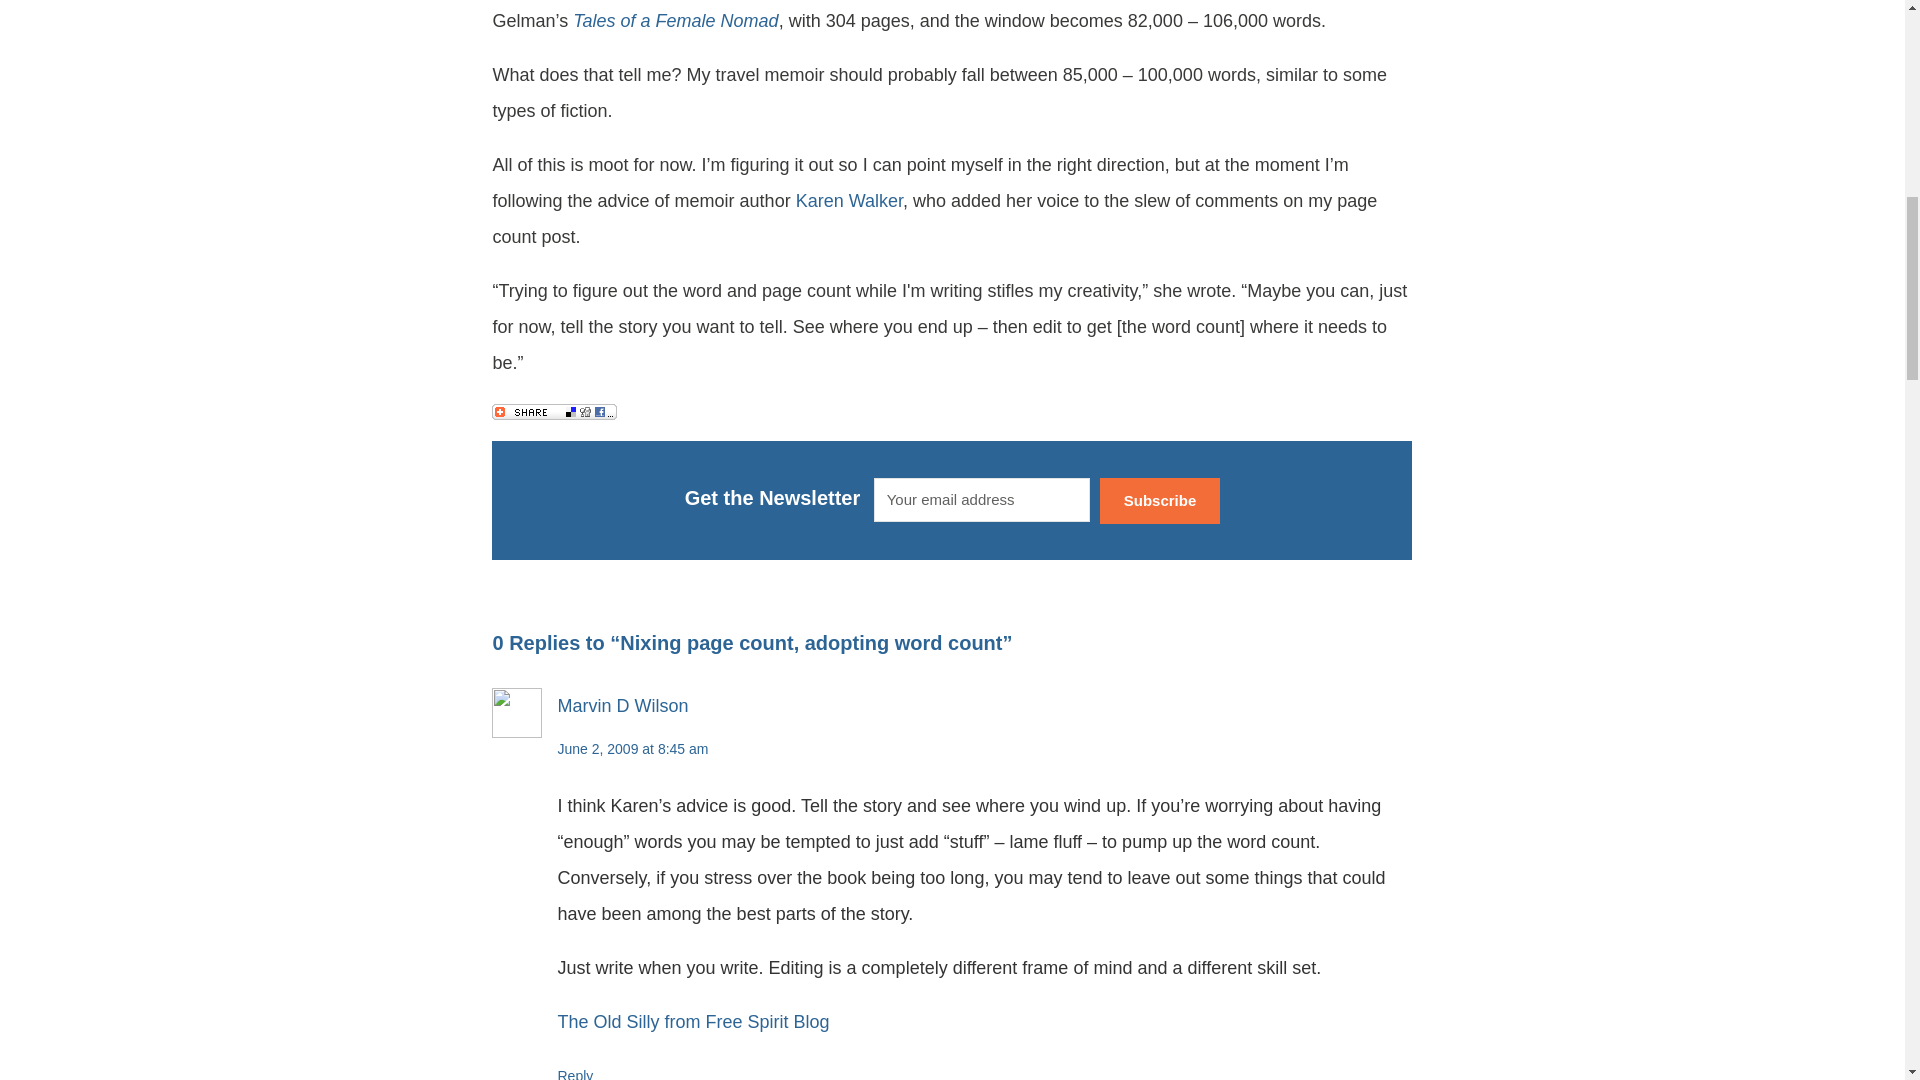 The image size is (1920, 1080). Describe the element at coordinates (674, 20) in the screenshot. I see `Tales of a Female Nomad` at that location.